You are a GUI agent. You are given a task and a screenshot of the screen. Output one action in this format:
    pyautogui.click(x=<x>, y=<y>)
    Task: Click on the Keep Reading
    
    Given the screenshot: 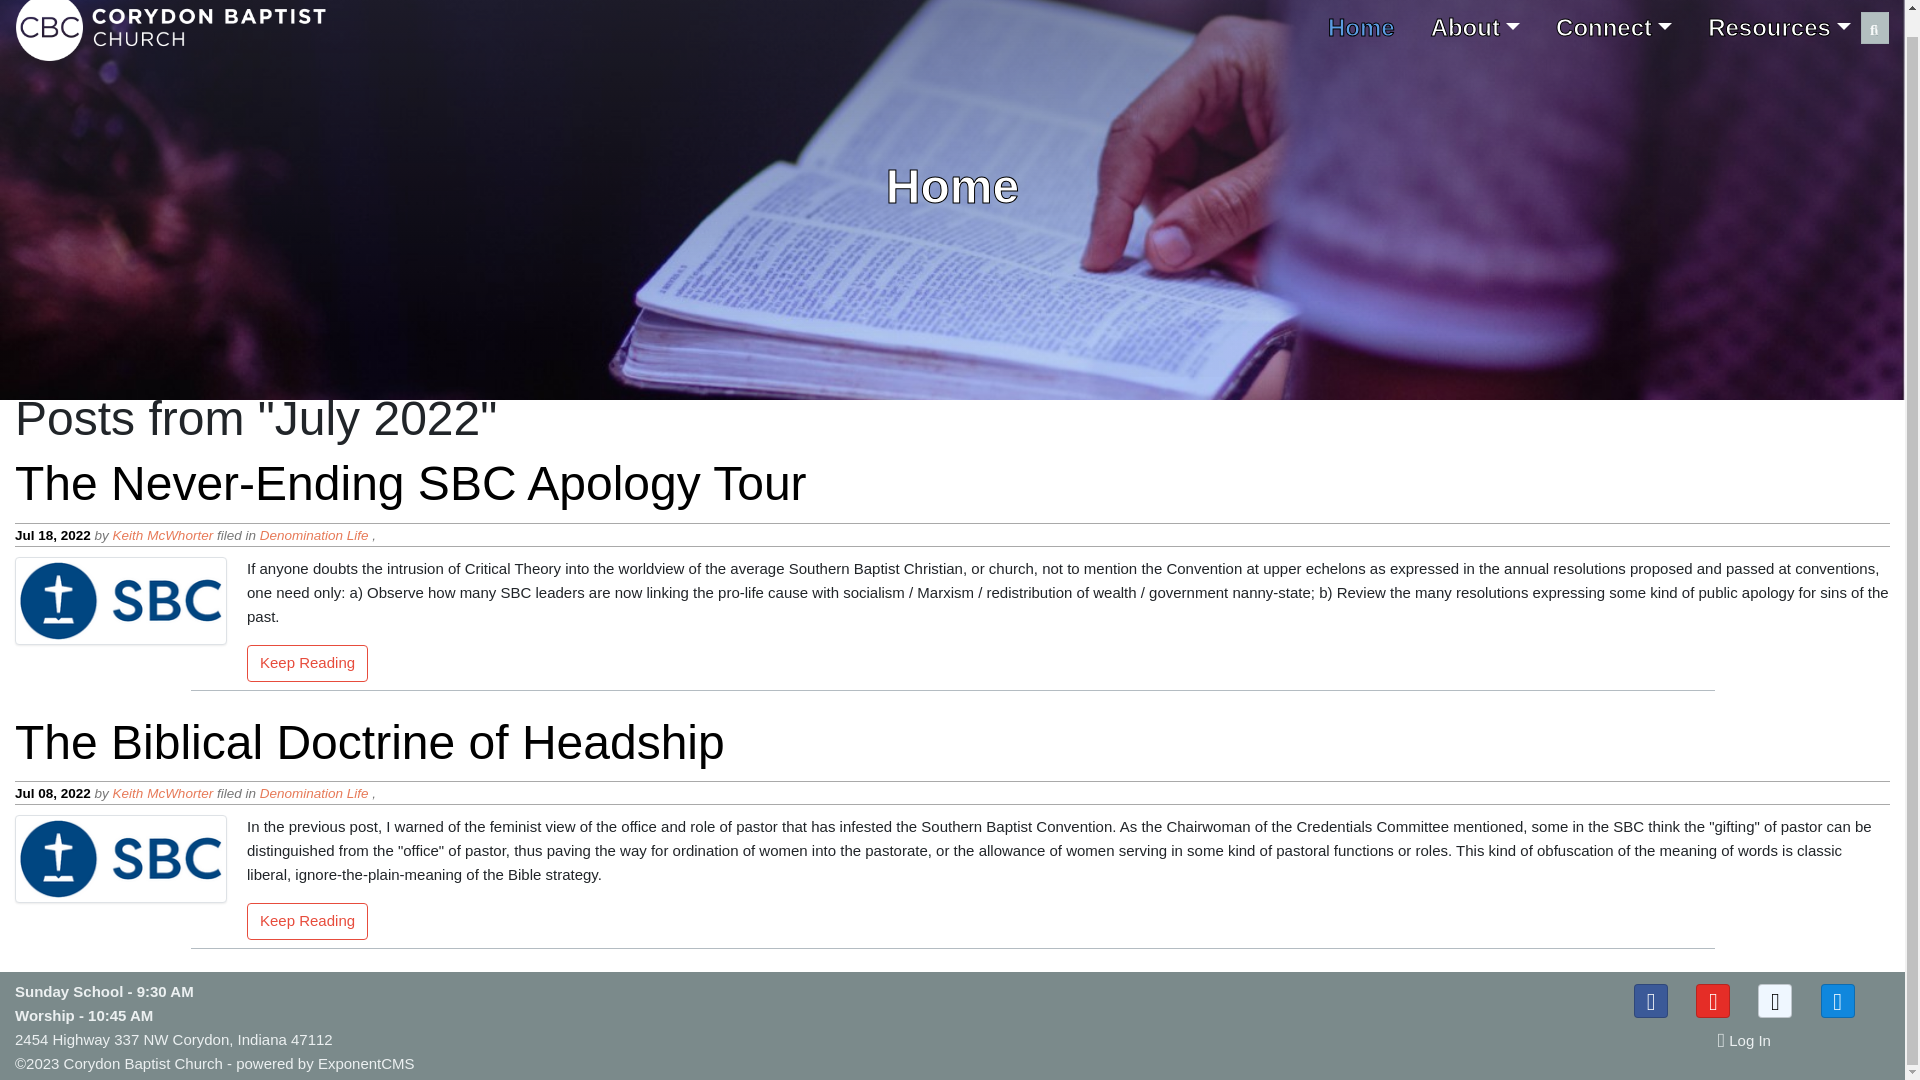 What is the action you would take?
    pyautogui.click(x=308, y=923)
    